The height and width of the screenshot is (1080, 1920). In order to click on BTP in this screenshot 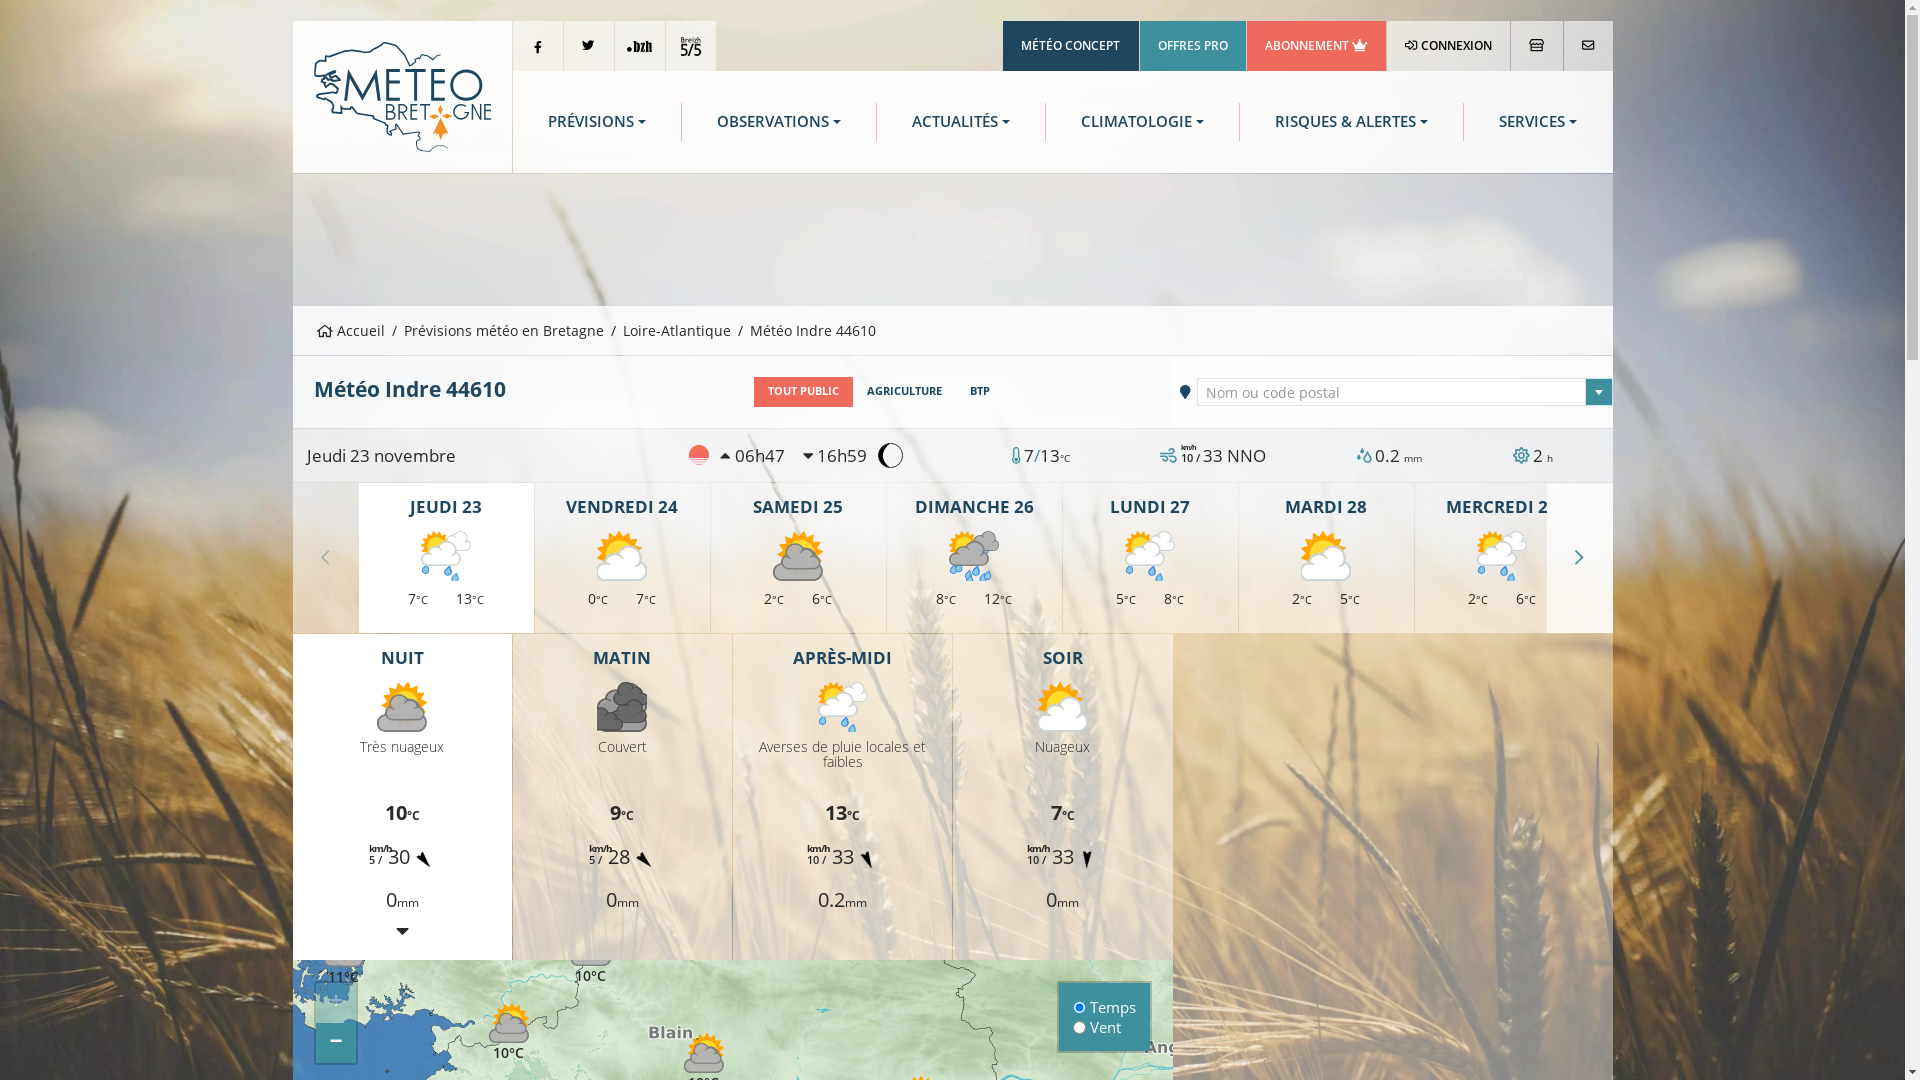, I will do `click(980, 392)`.